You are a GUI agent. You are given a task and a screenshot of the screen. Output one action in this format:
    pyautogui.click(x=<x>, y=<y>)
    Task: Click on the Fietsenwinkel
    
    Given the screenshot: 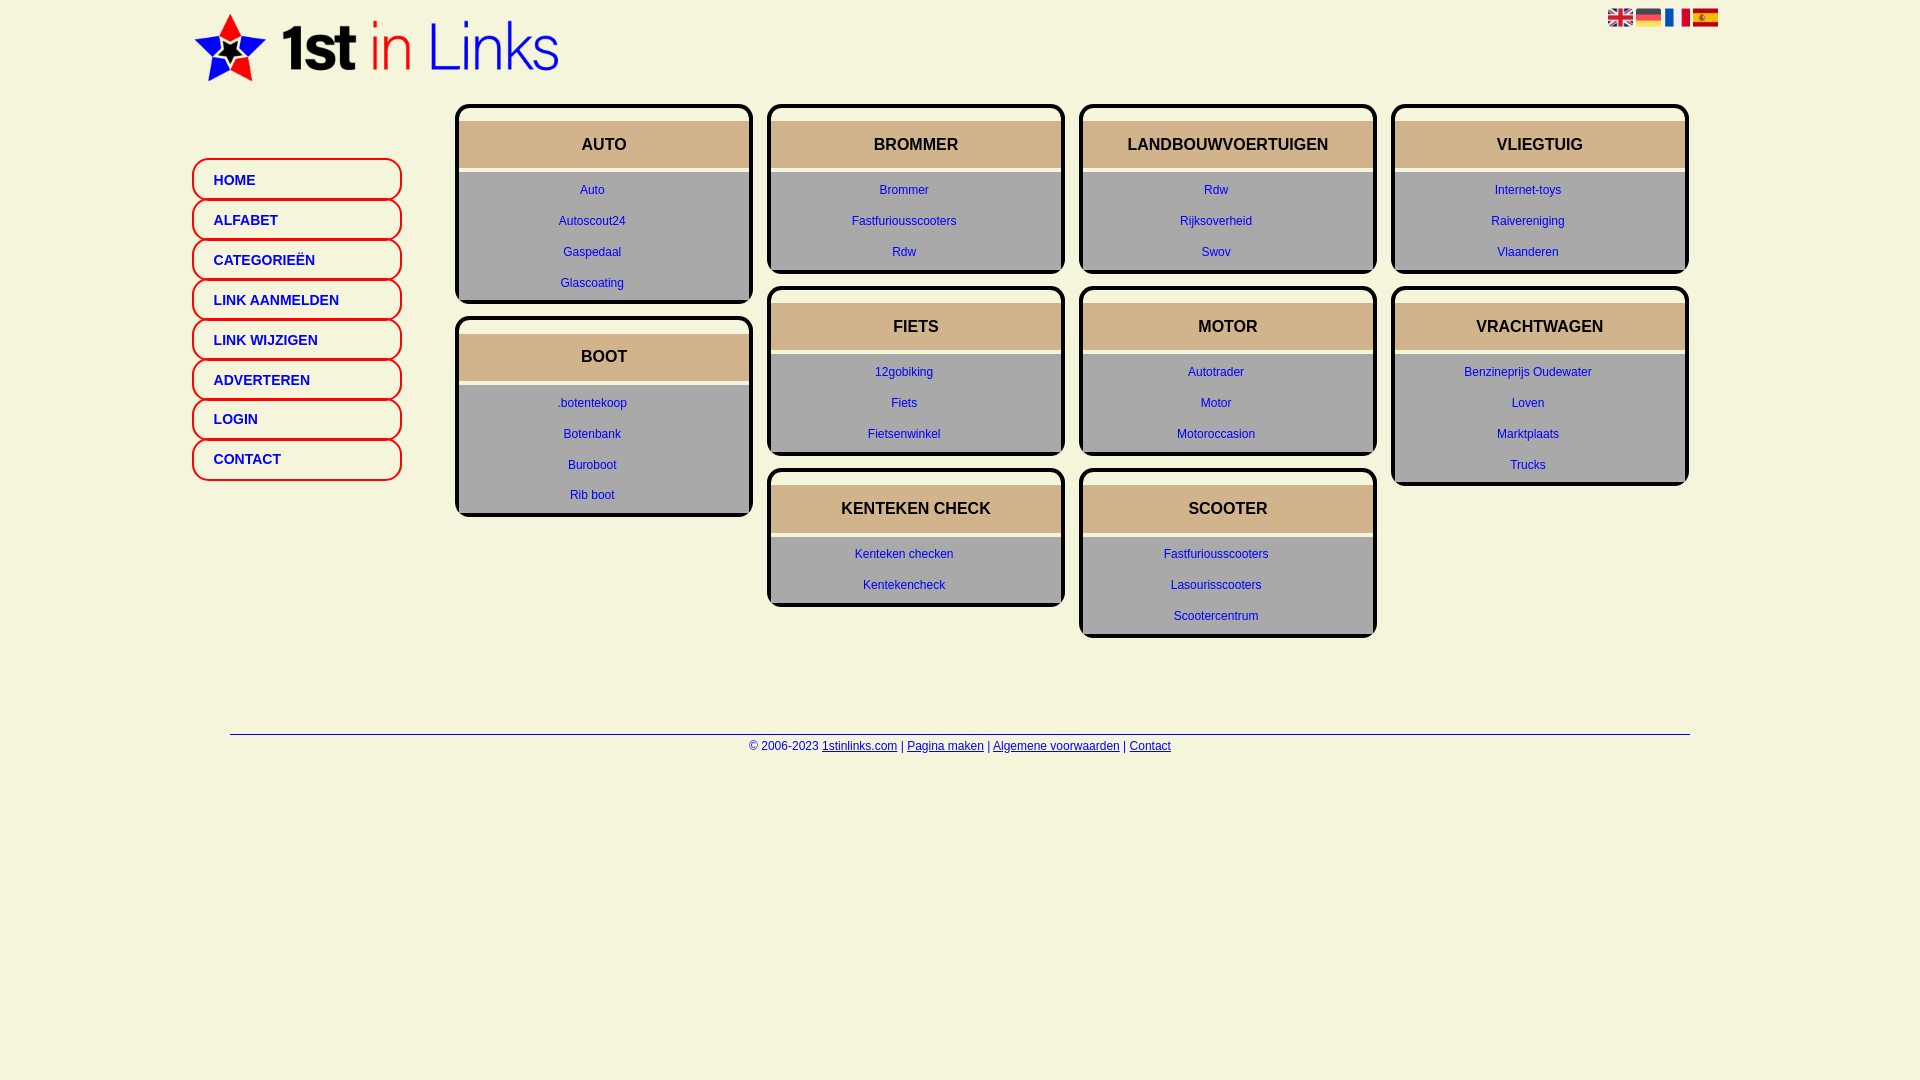 What is the action you would take?
    pyautogui.click(x=904, y=434)
    